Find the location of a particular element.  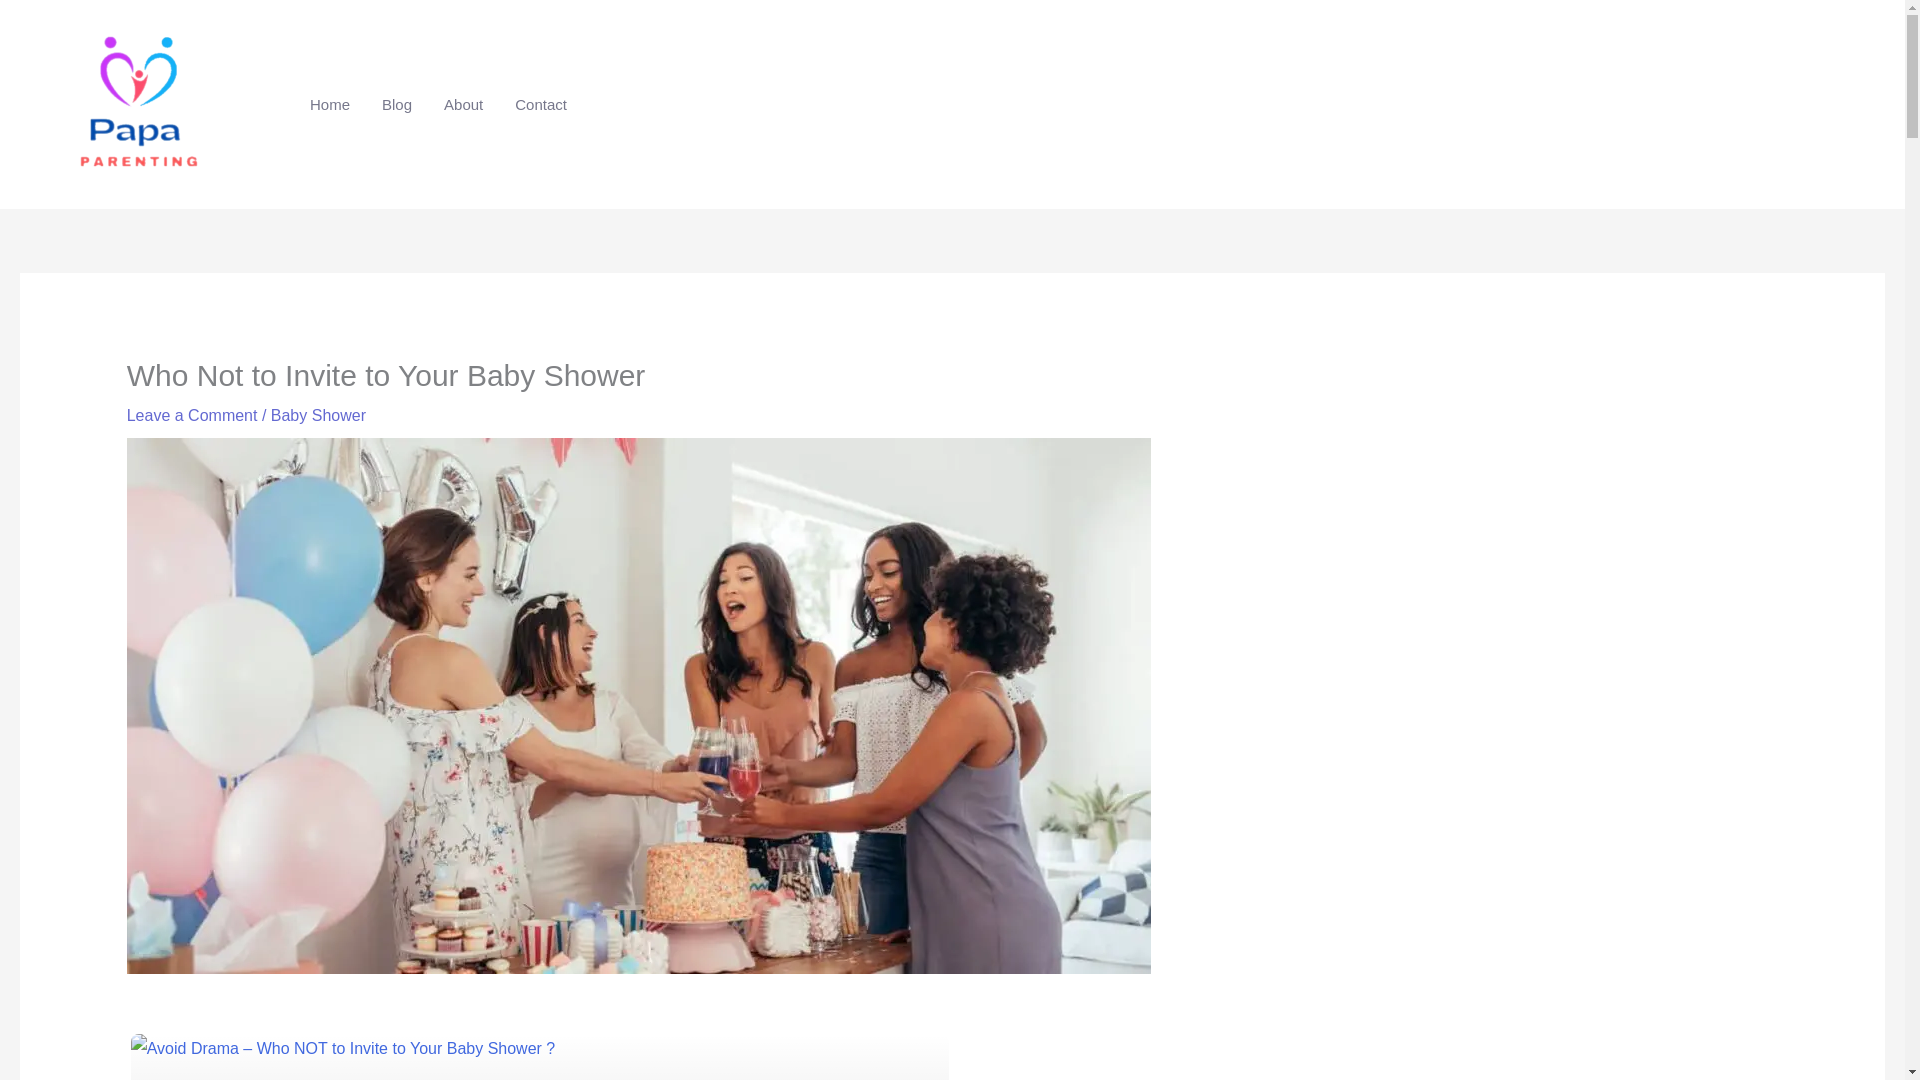

Leave a Comment is located at coordinates (192, 416).